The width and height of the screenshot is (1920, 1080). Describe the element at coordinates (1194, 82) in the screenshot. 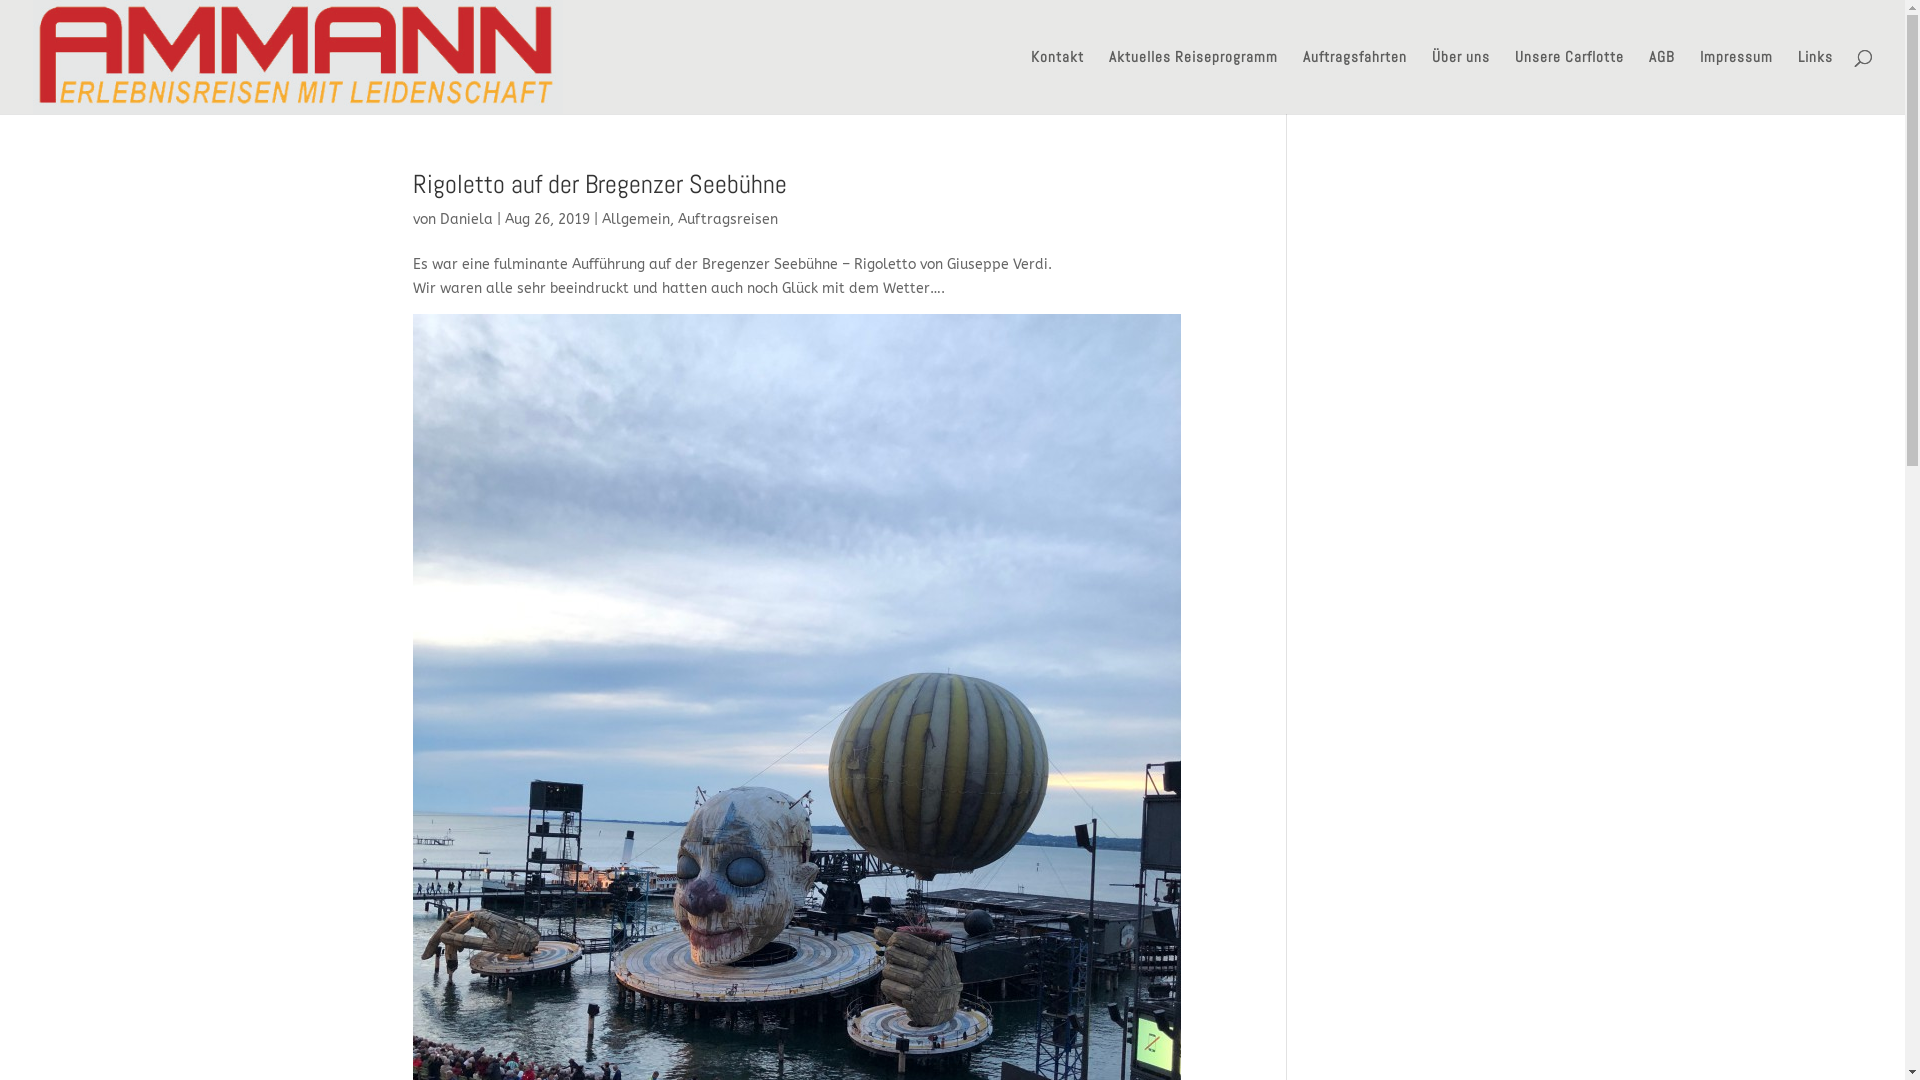

I see `Aktuelles Reiseprogramm` at that location.